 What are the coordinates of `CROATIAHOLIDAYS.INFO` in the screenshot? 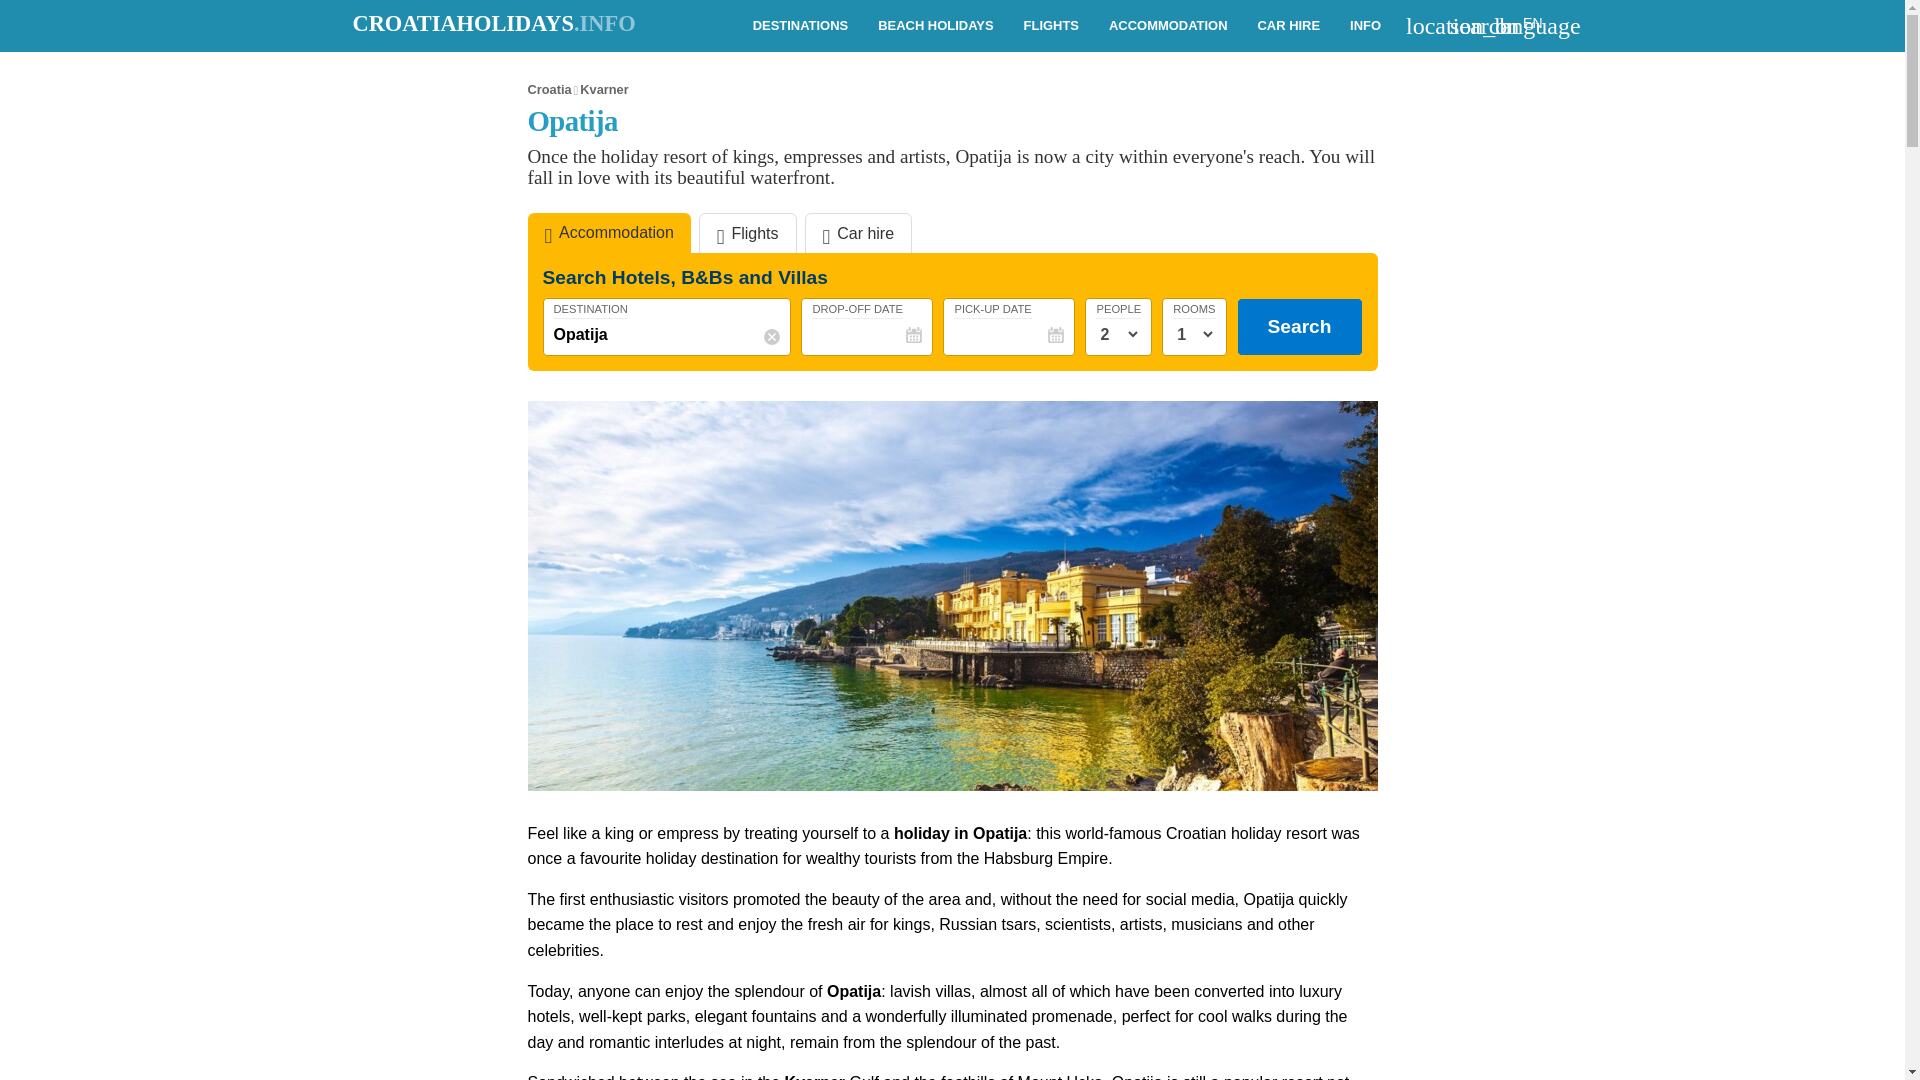 It's located at (493, 22).